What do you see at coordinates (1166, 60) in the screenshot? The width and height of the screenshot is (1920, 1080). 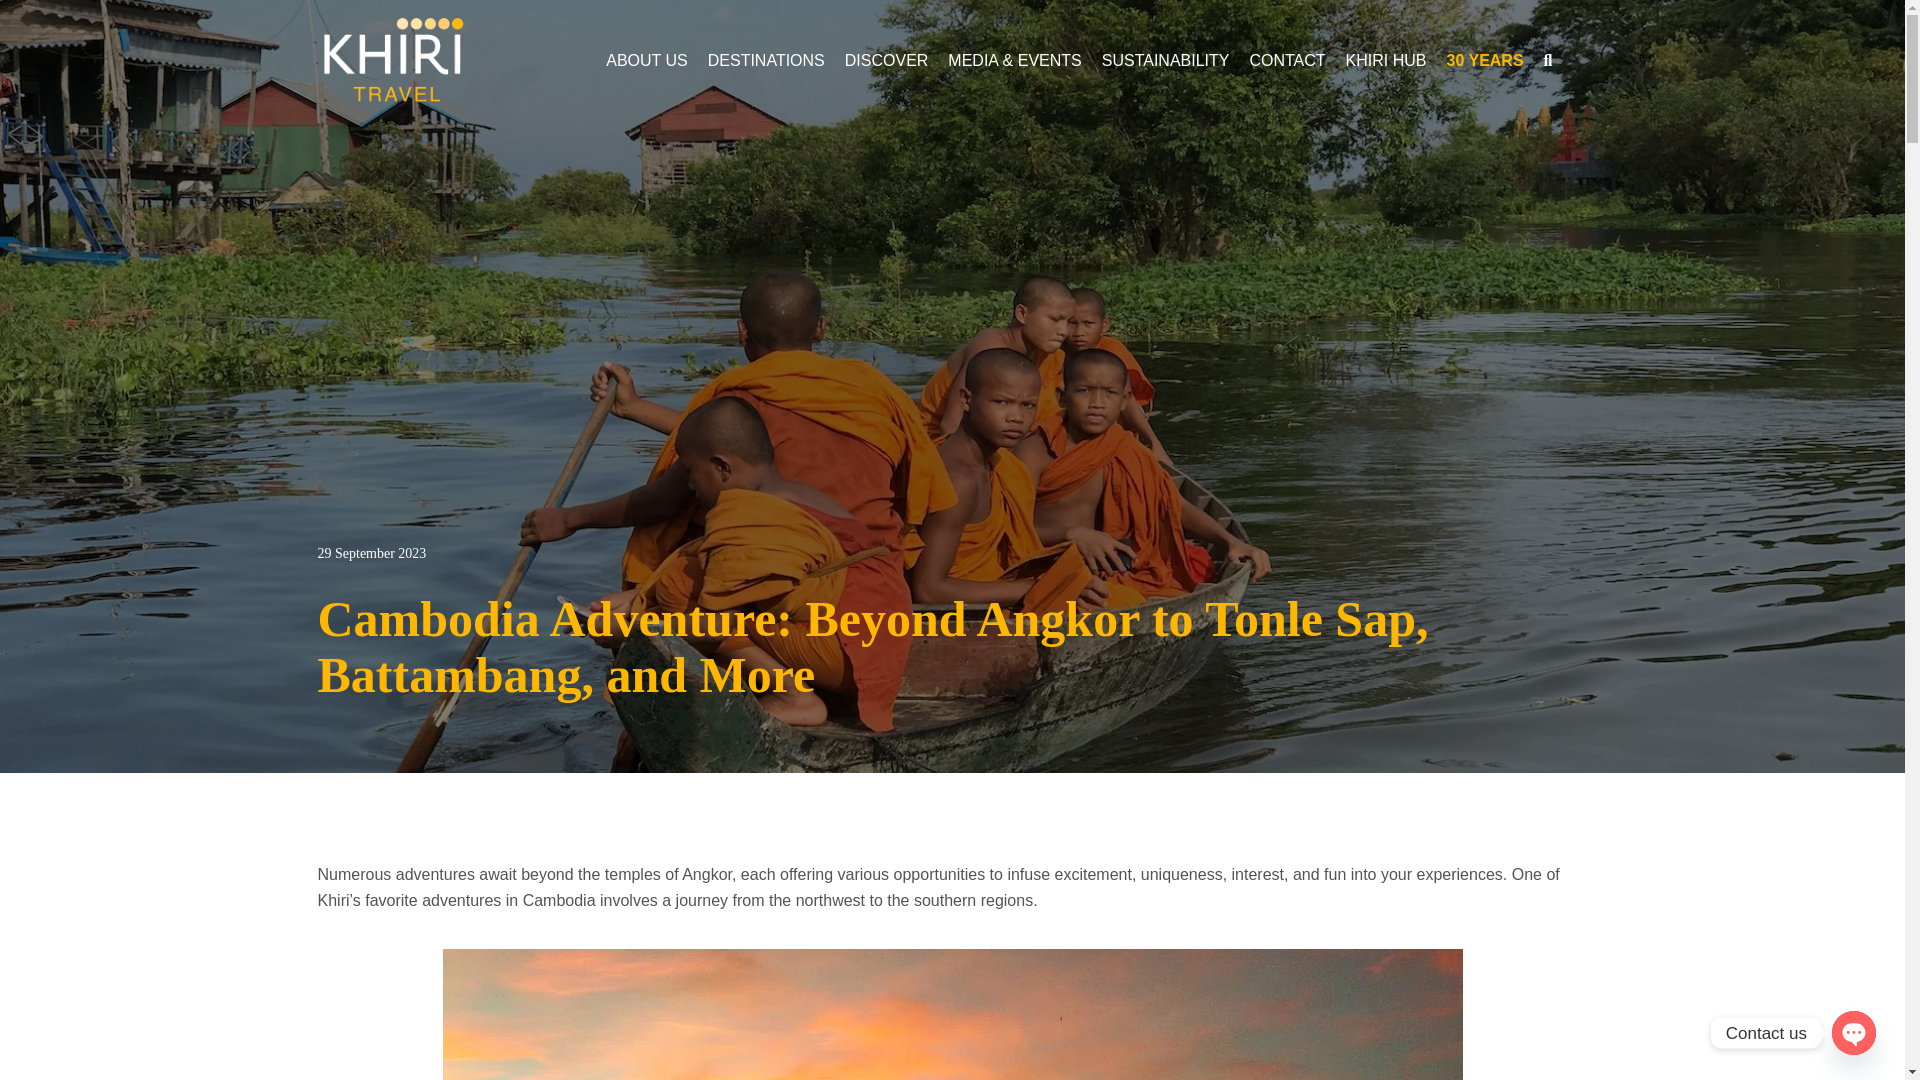 I see `SUSTAINABILITY` at bounding box center [1166, 60].